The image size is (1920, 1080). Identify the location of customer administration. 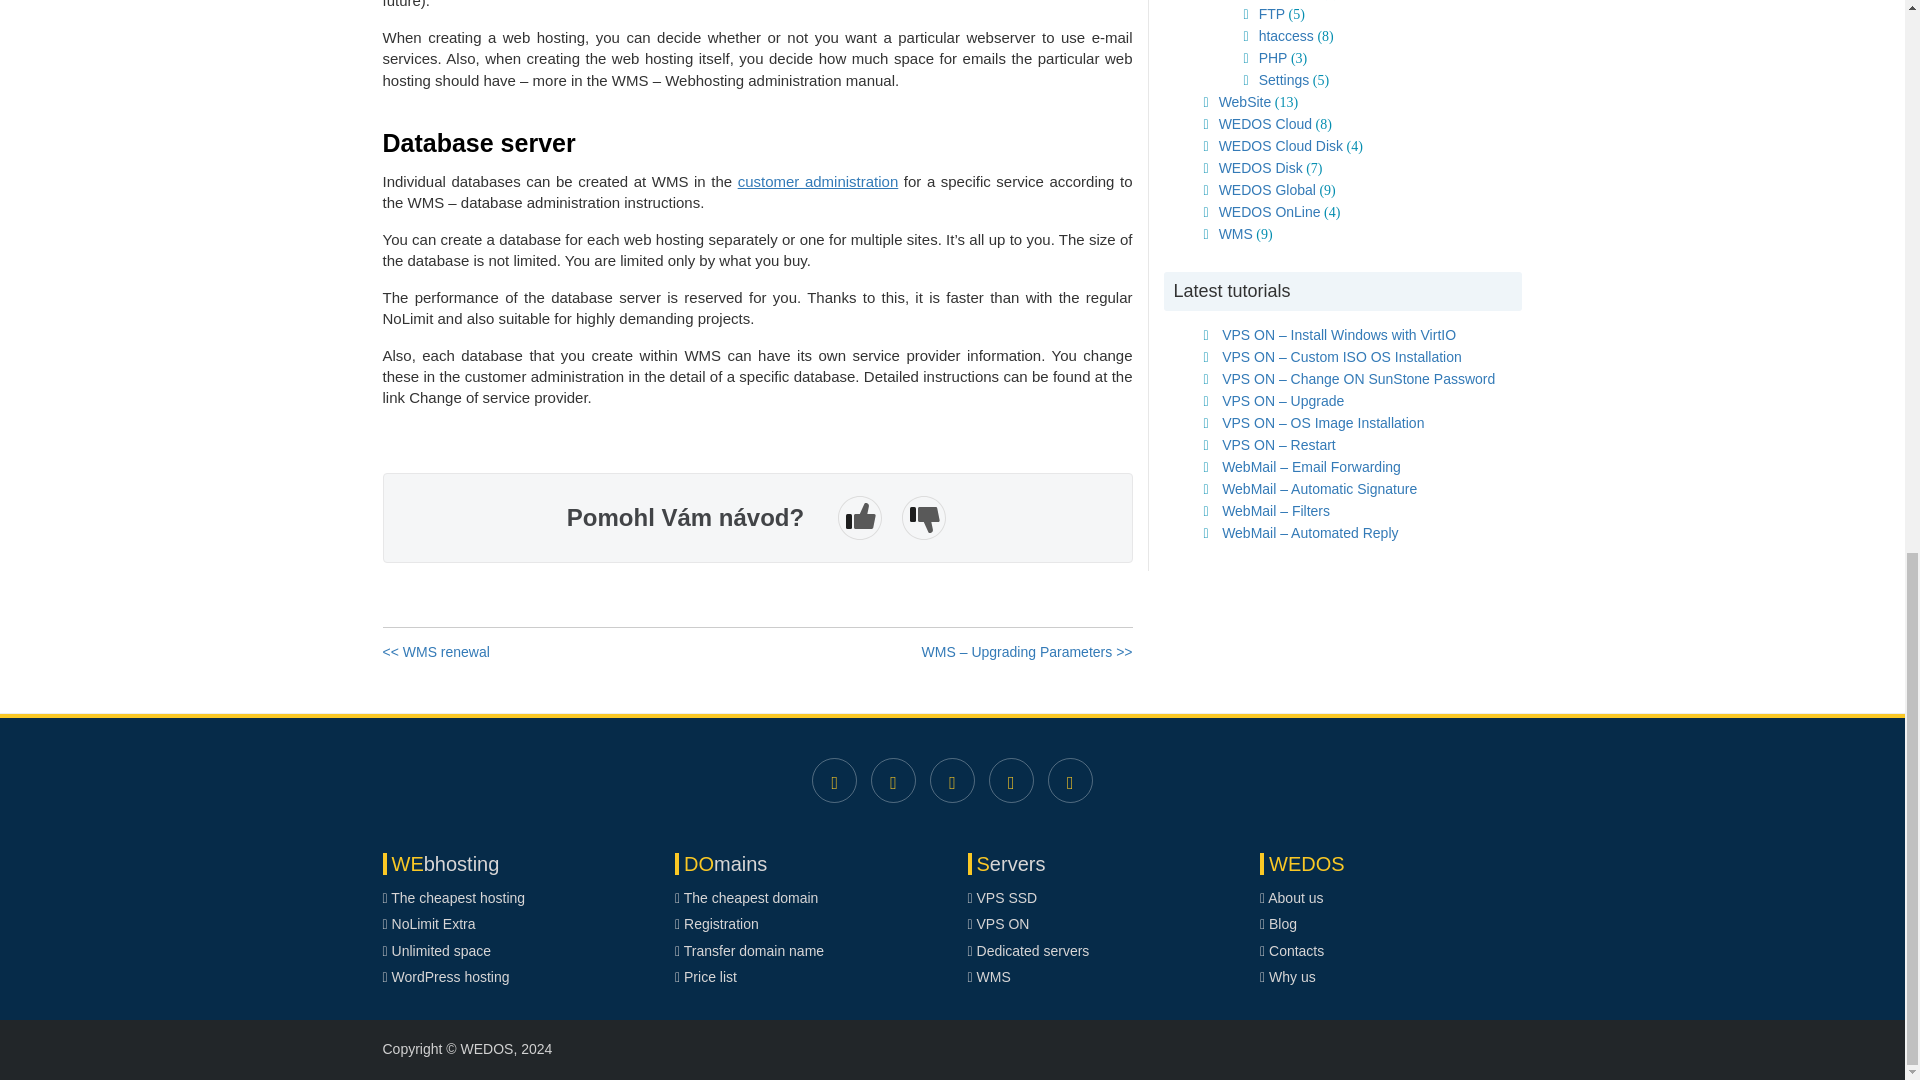
(818, 181).